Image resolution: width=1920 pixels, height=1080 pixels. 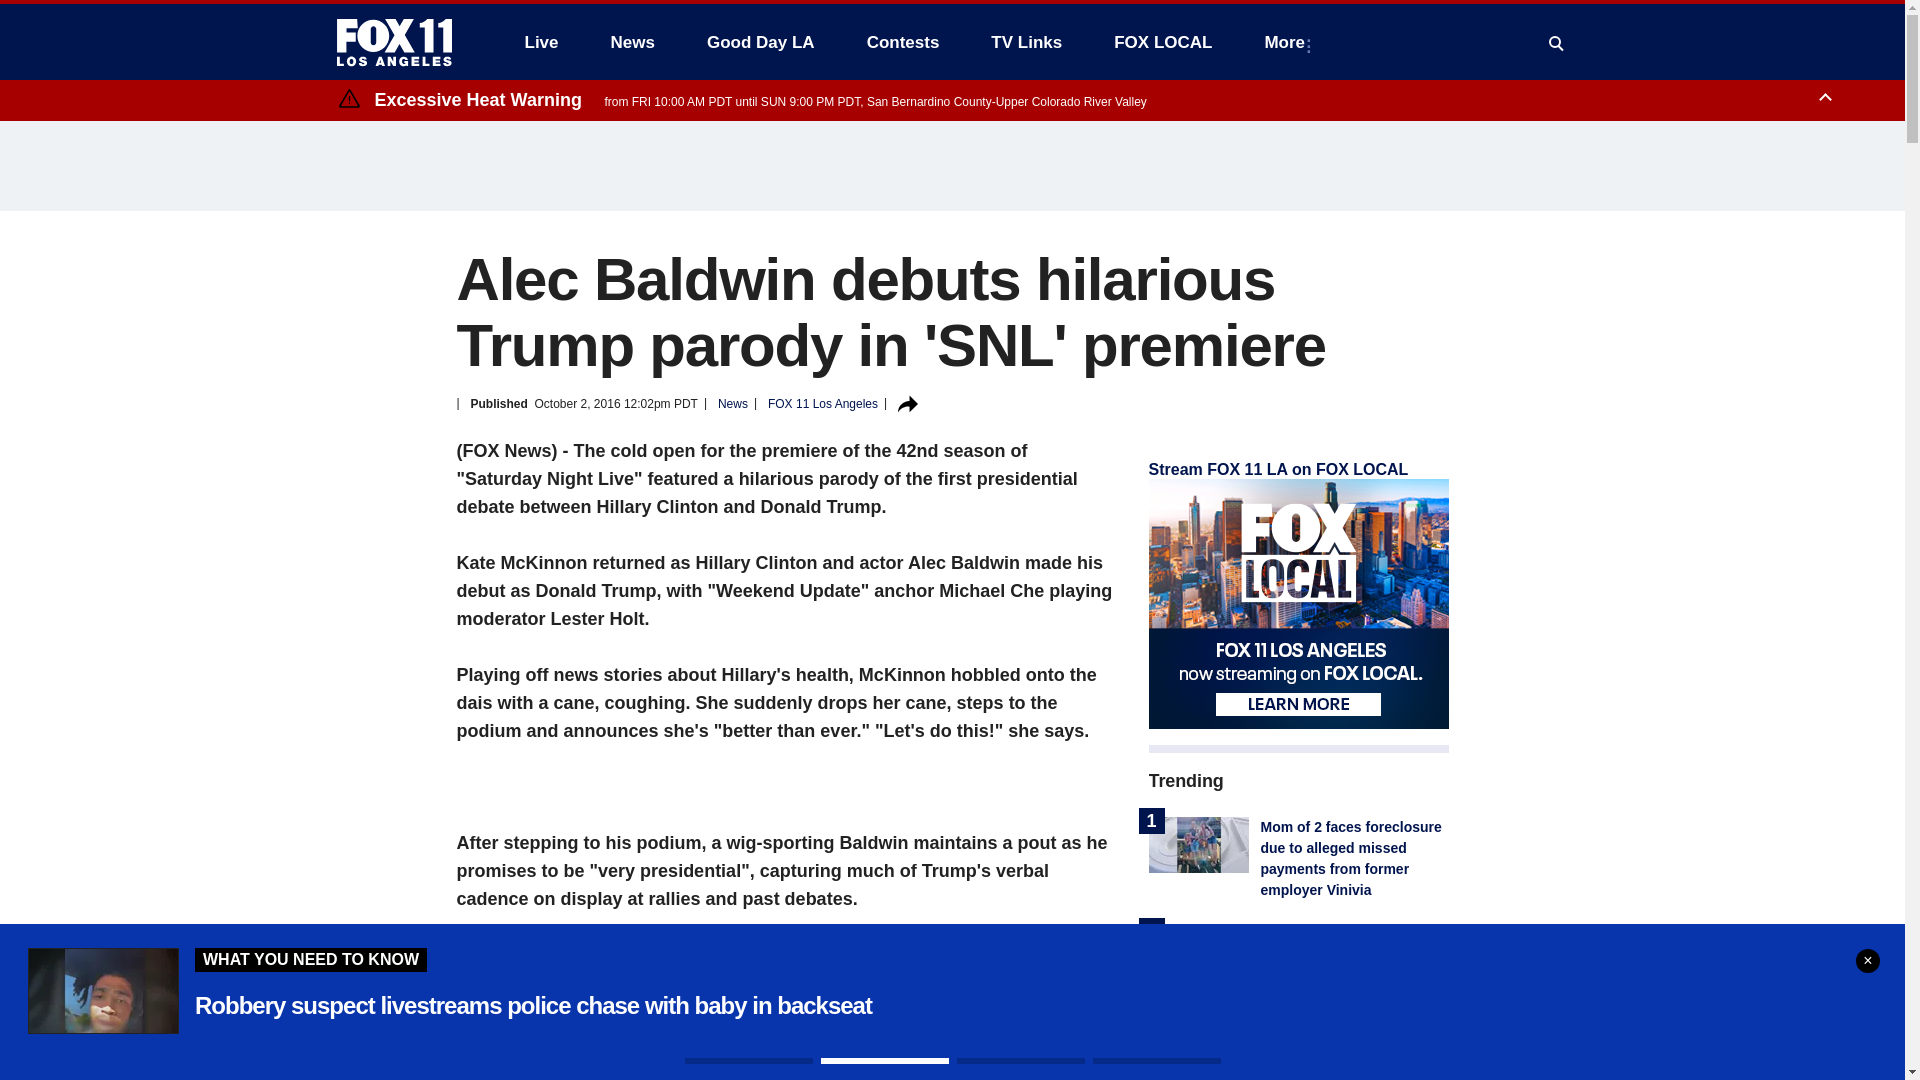 What do you see at coordinates (632, 42) in the screenshot?
I see `News` at bounding box center [632, 42].